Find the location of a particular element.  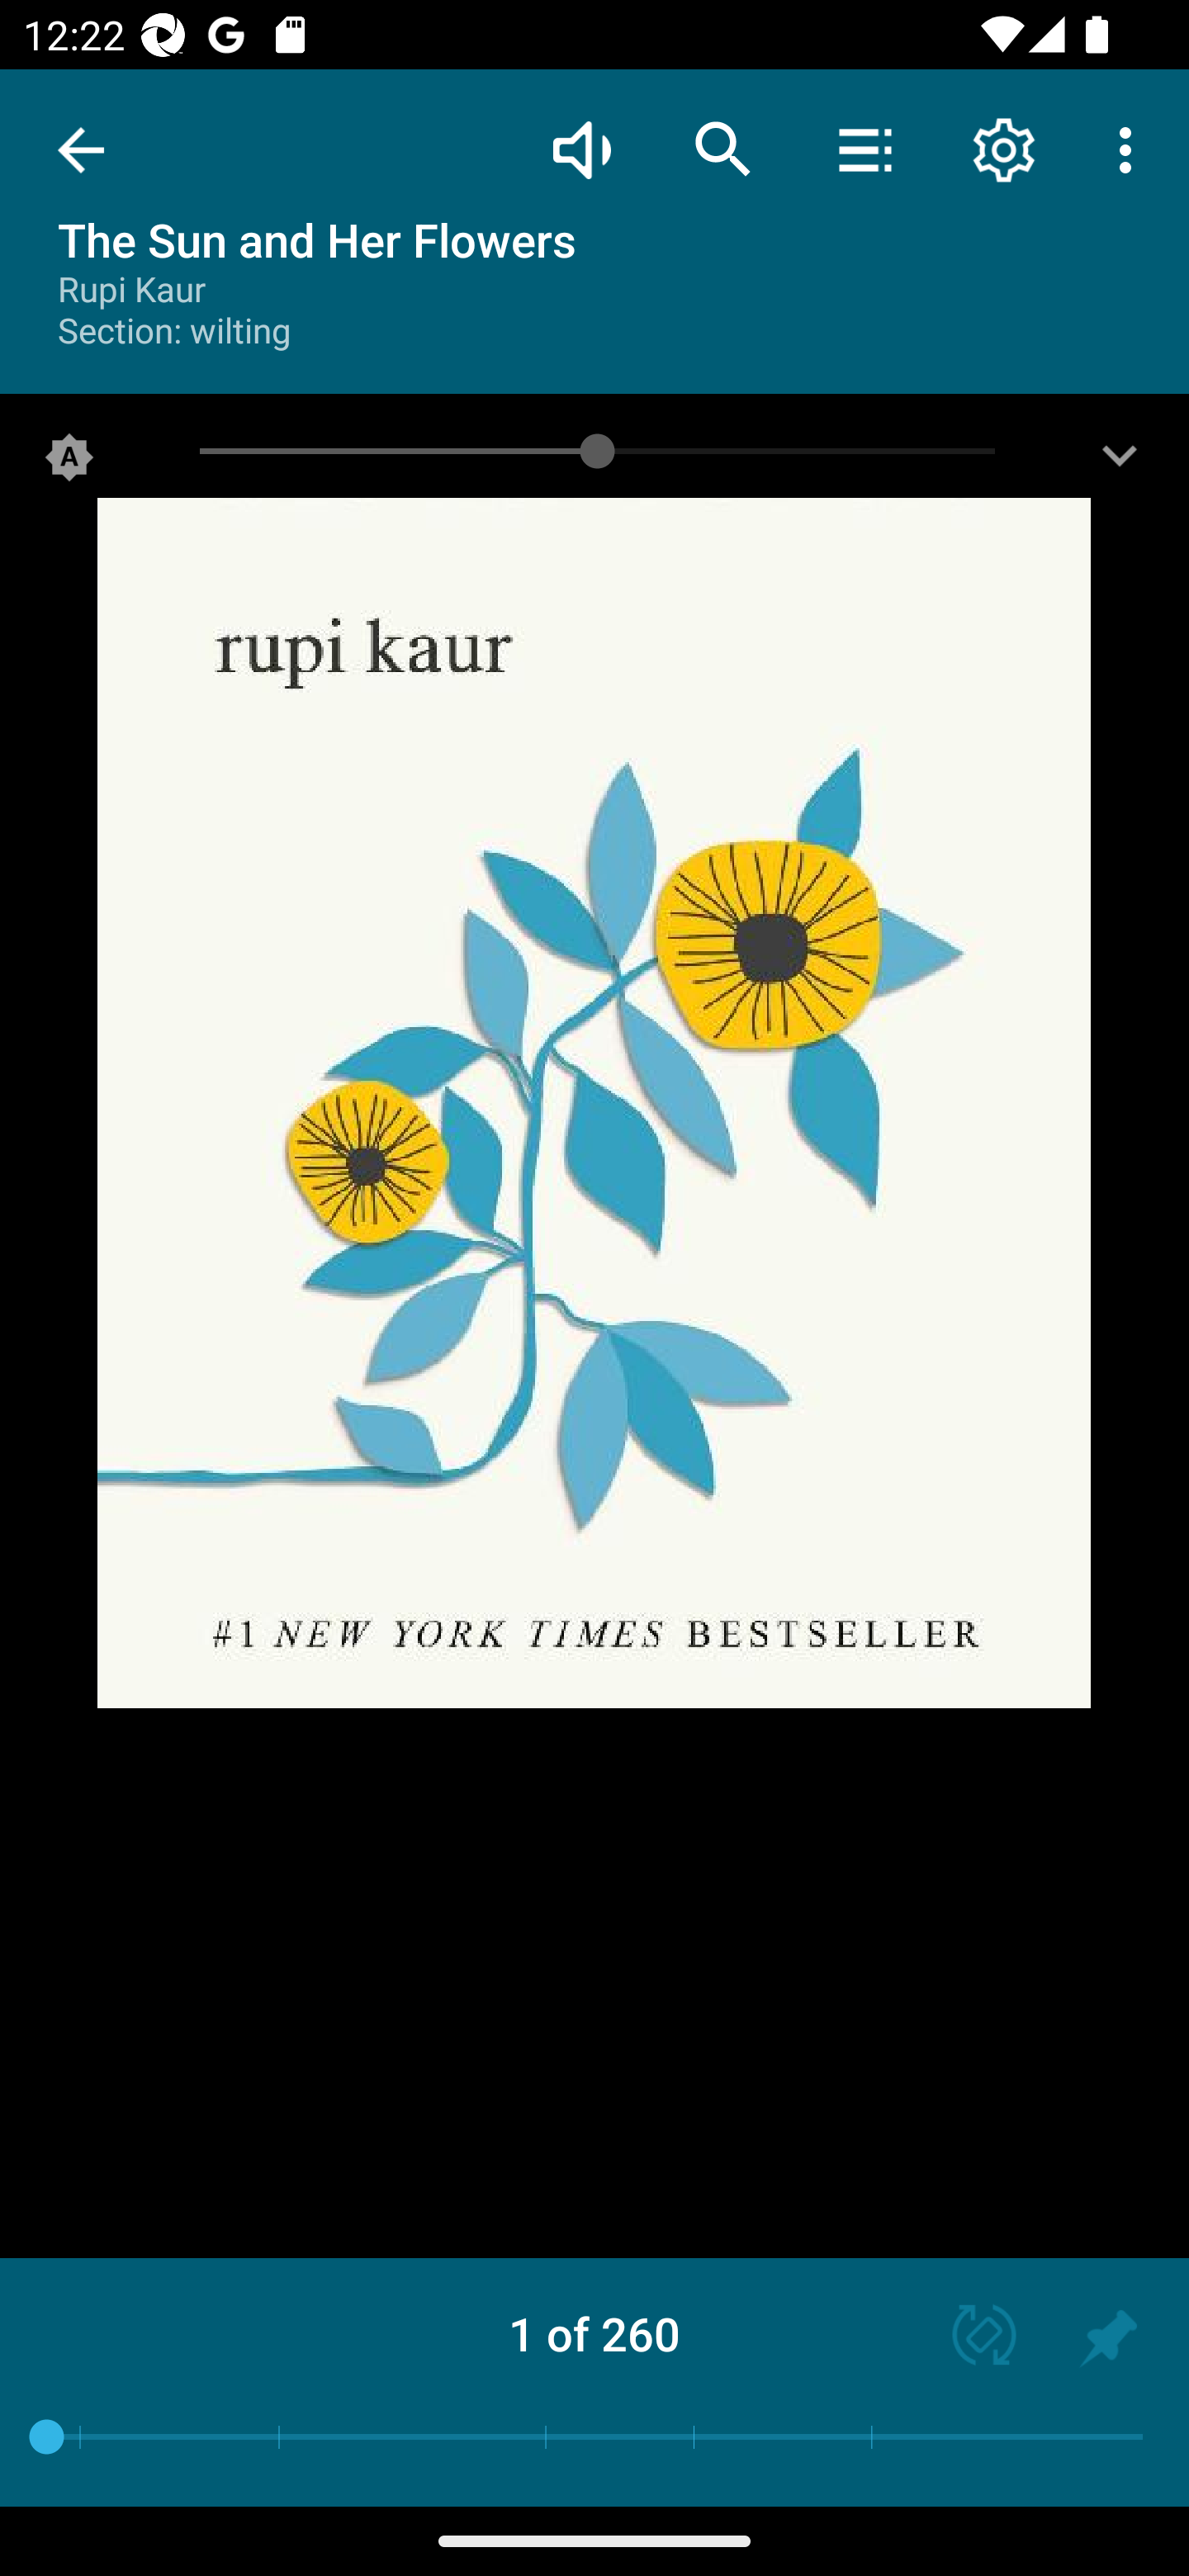

Selected screen brightness is located at coordinates (69, 463).